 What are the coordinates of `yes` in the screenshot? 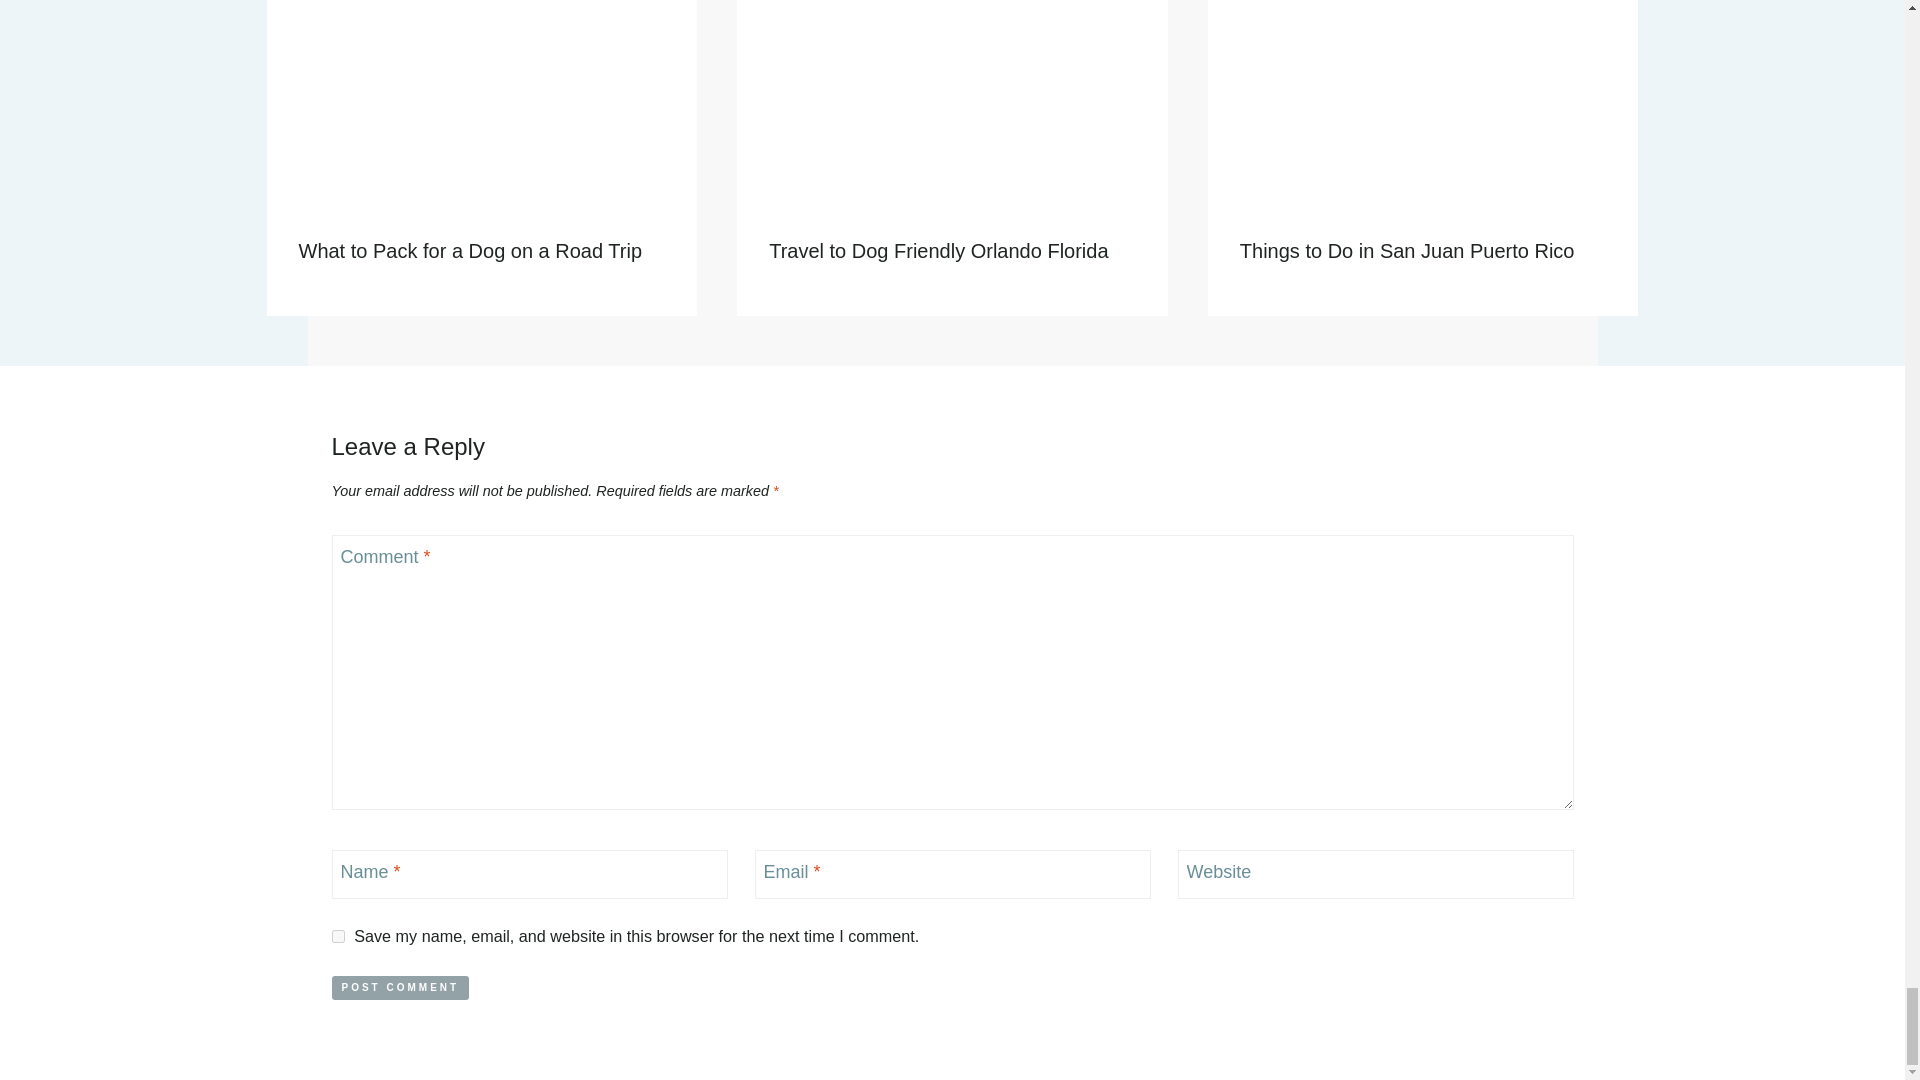 It's located at (338, 936).